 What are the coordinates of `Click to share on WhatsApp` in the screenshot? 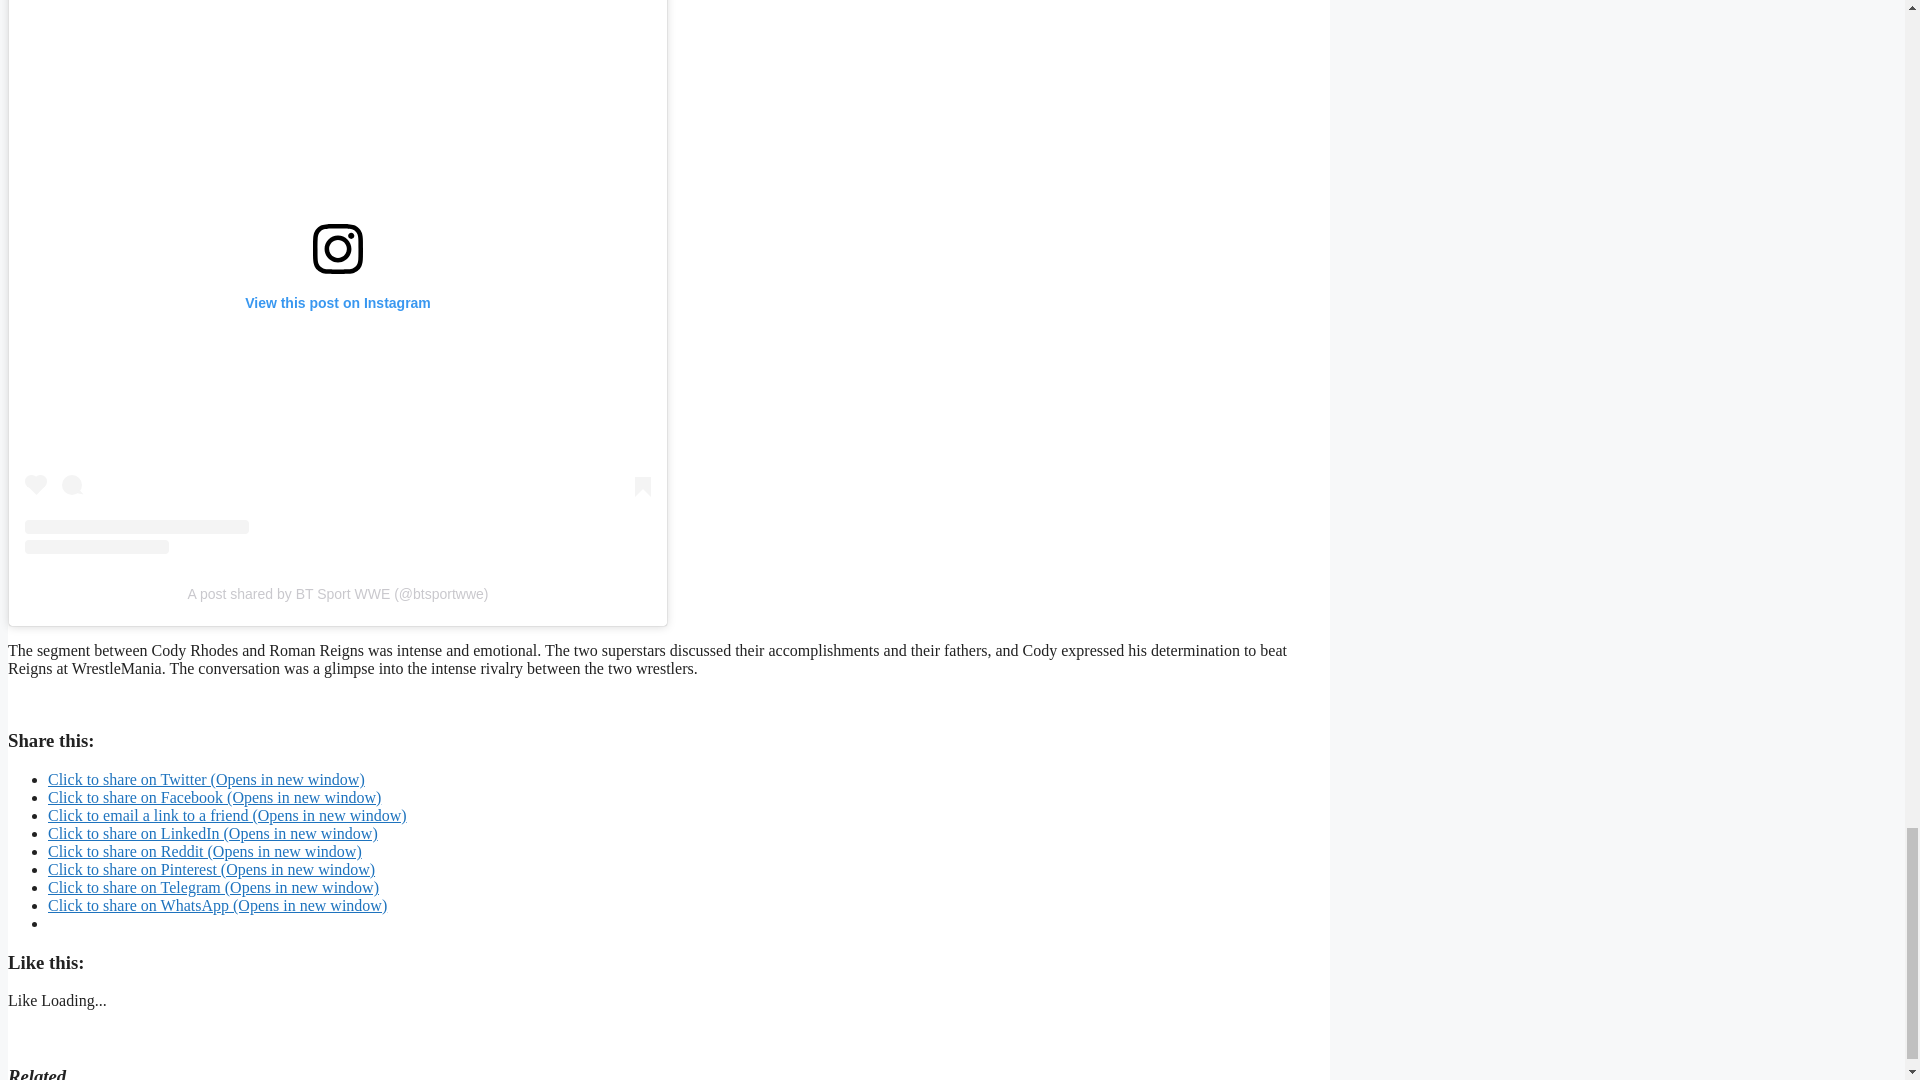 It's located at (218, 905).